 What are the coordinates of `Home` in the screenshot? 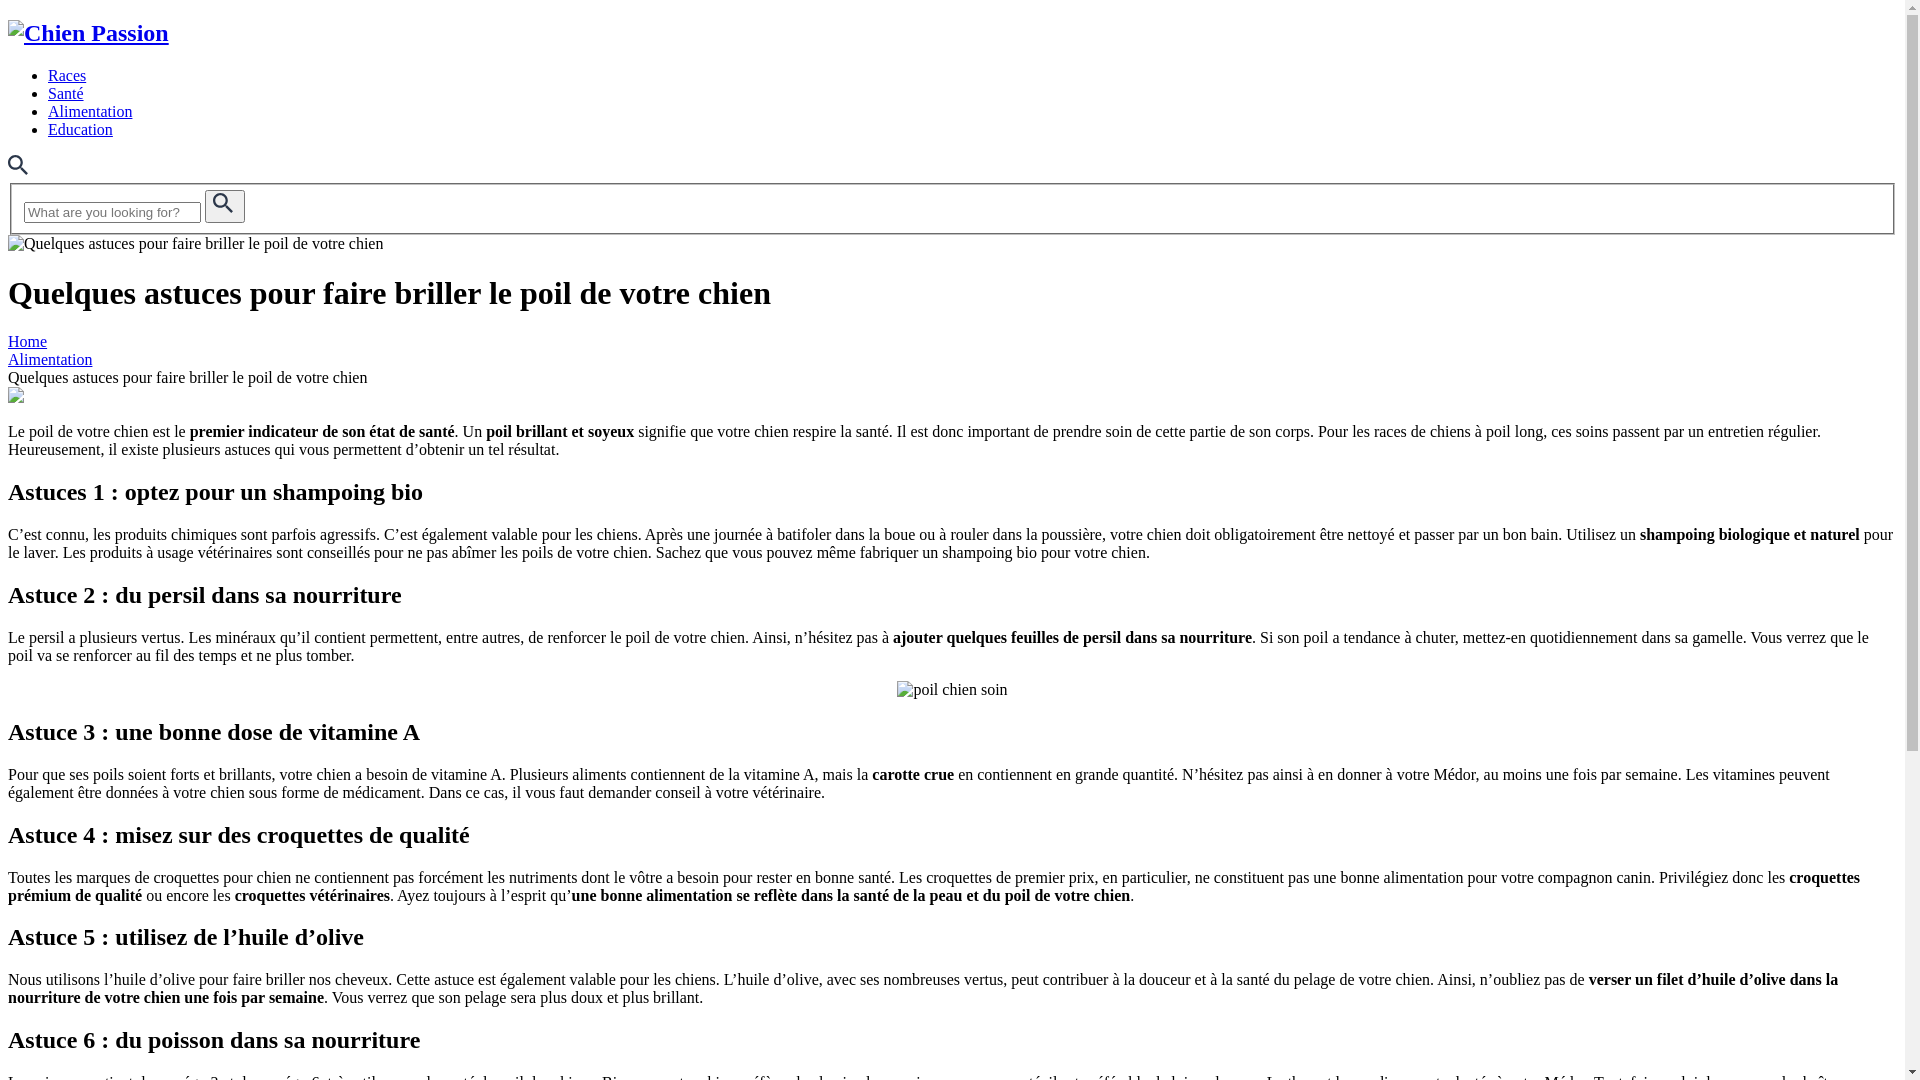 It's located at (28, 342).